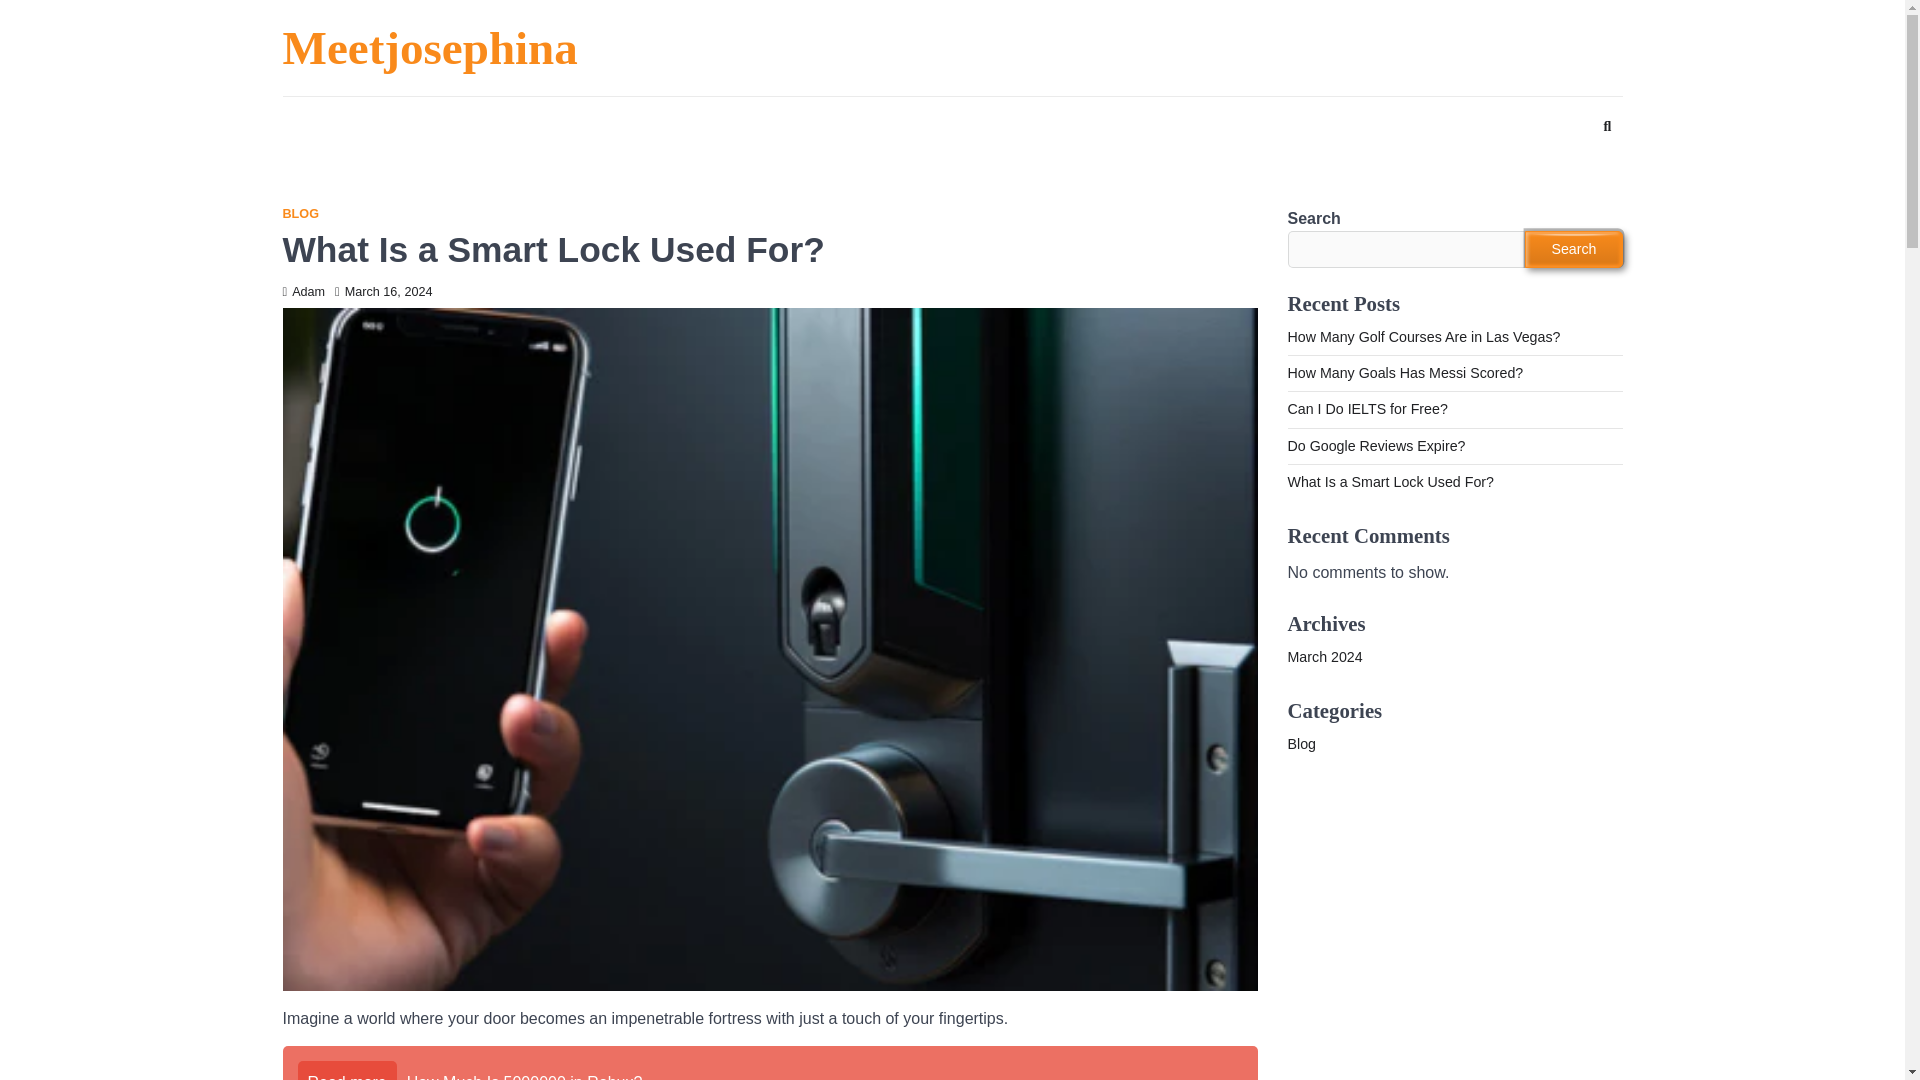 The height and width of the screenshot is (1080, 1920). I want to click on Do Google Reviews Expire?, so click(1377, 446).